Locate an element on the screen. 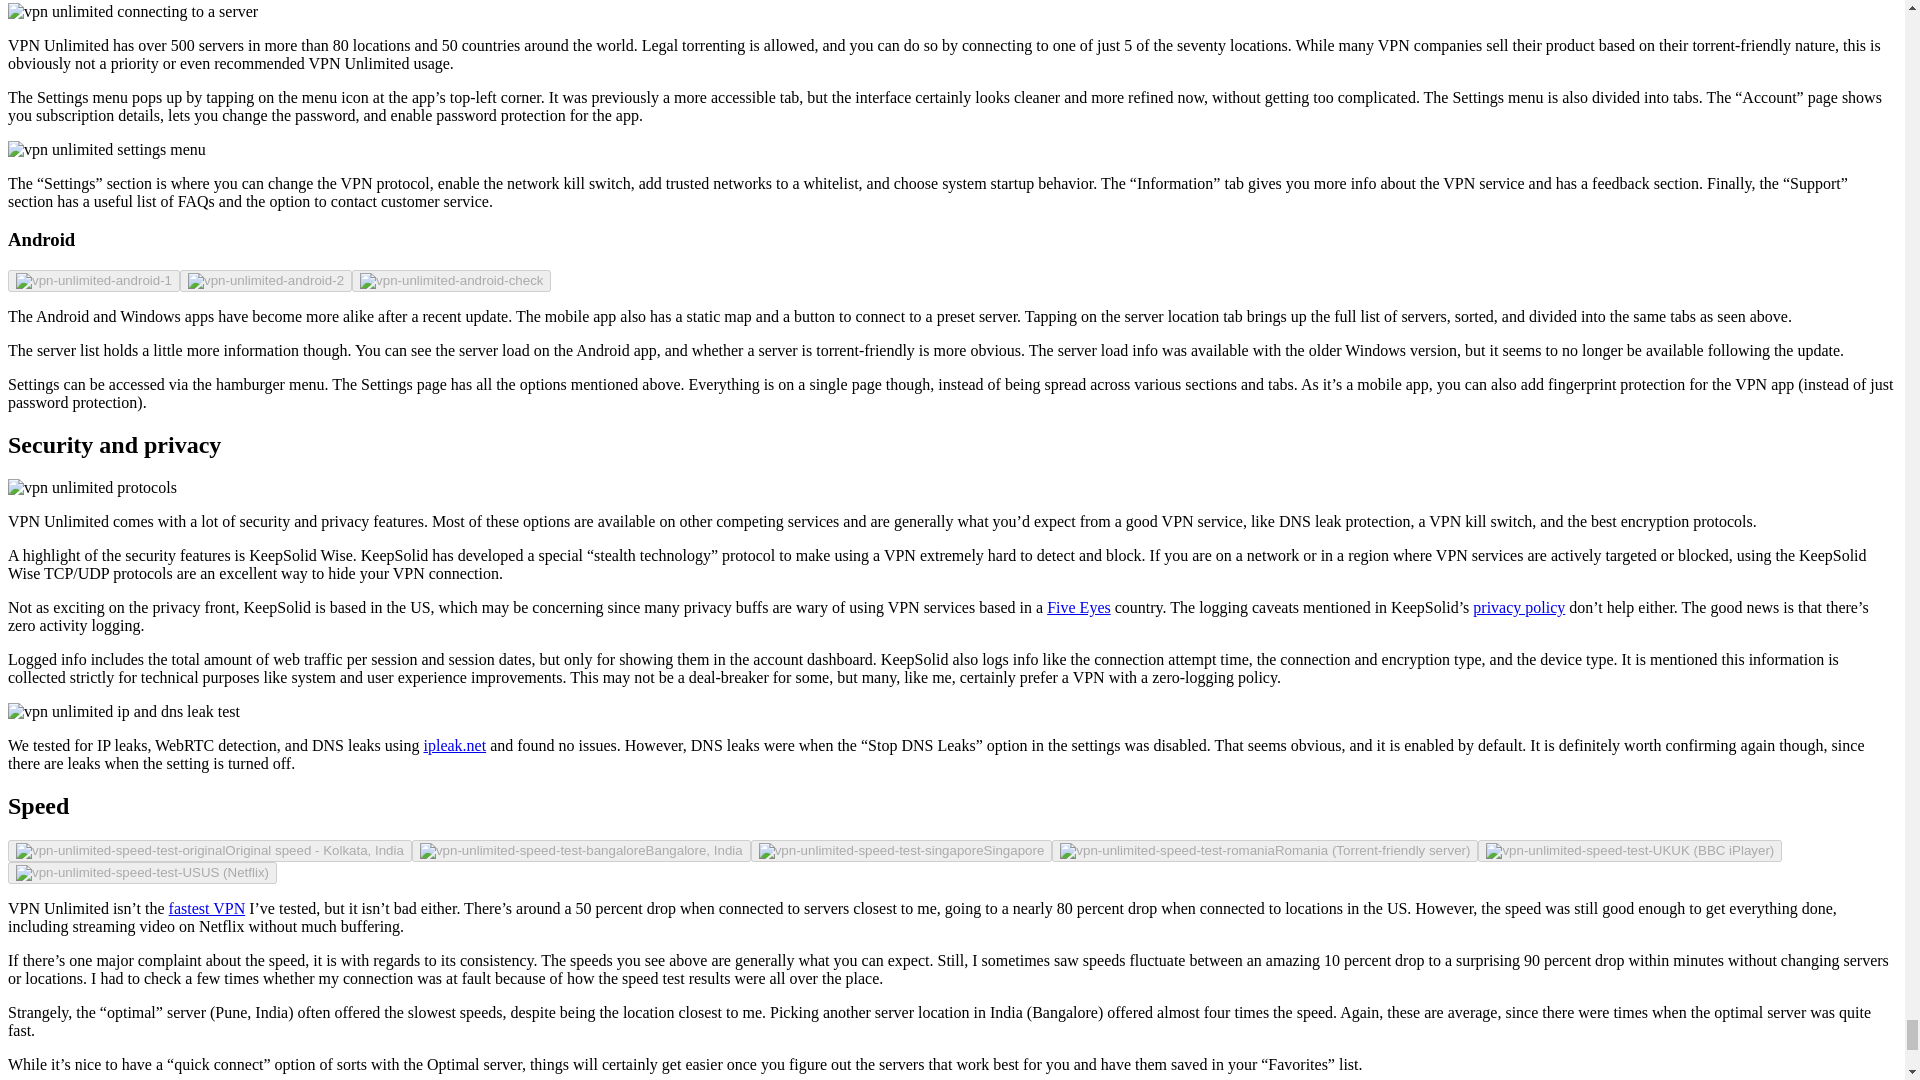 Image resolution: width=1920 pixels, height=1080 pixels. ipleak.net is located at coordinates (456, 744).